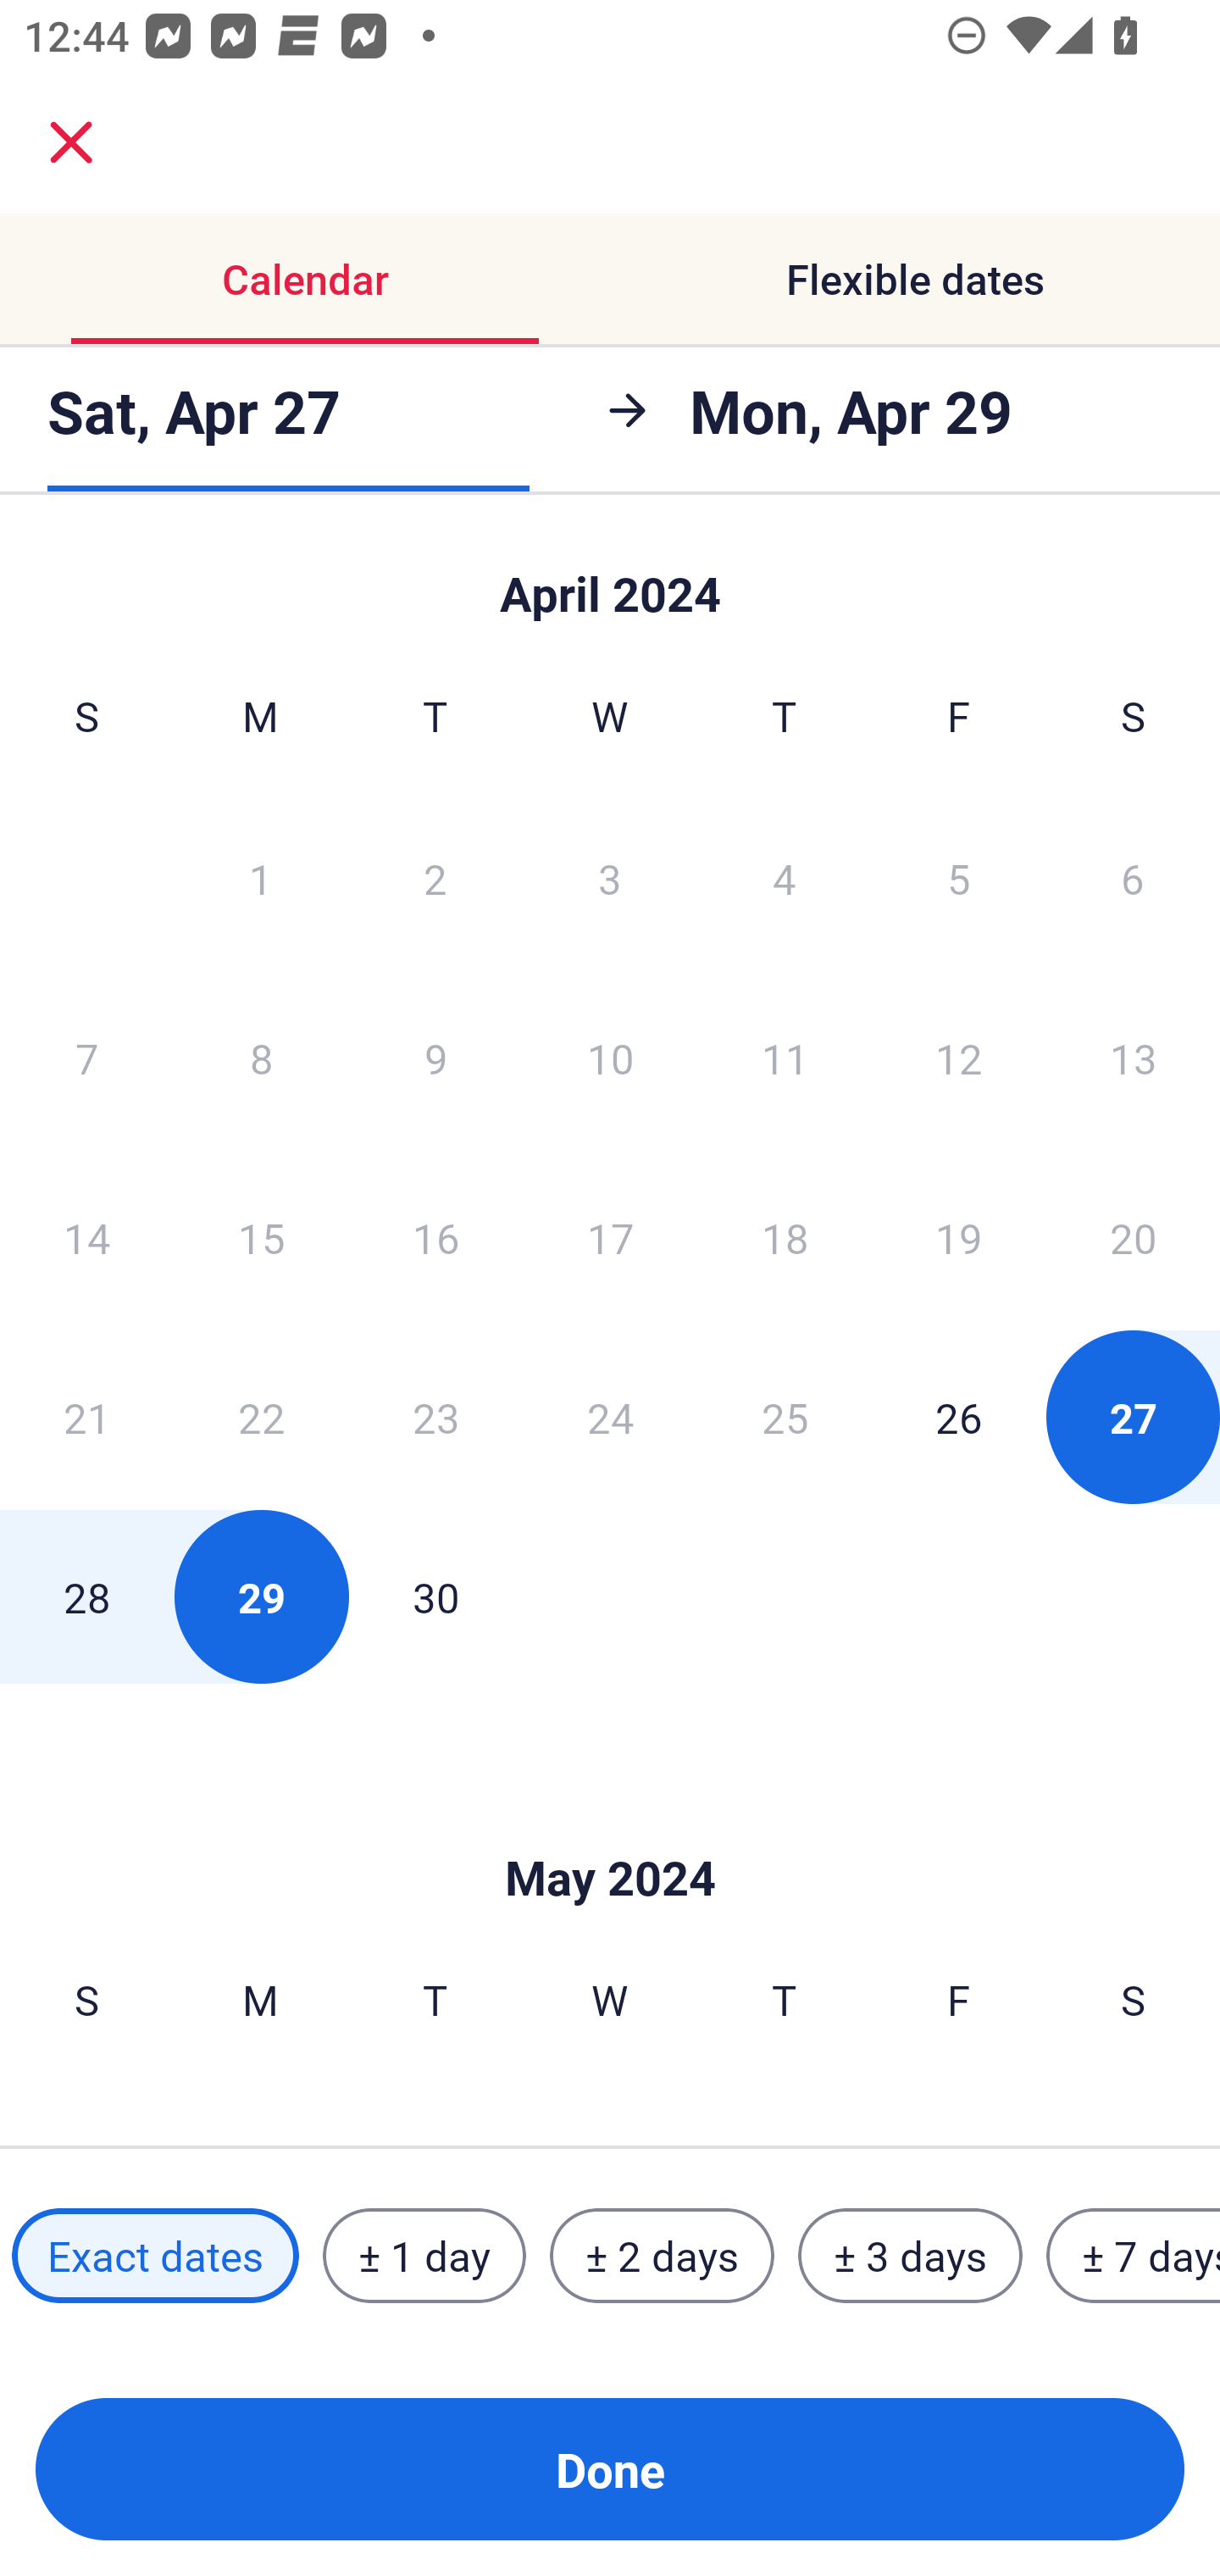  What do you see at coordinates (663, 2255) in the screenshot?
I see `± 2 days` at bounding box center [663, 2255].